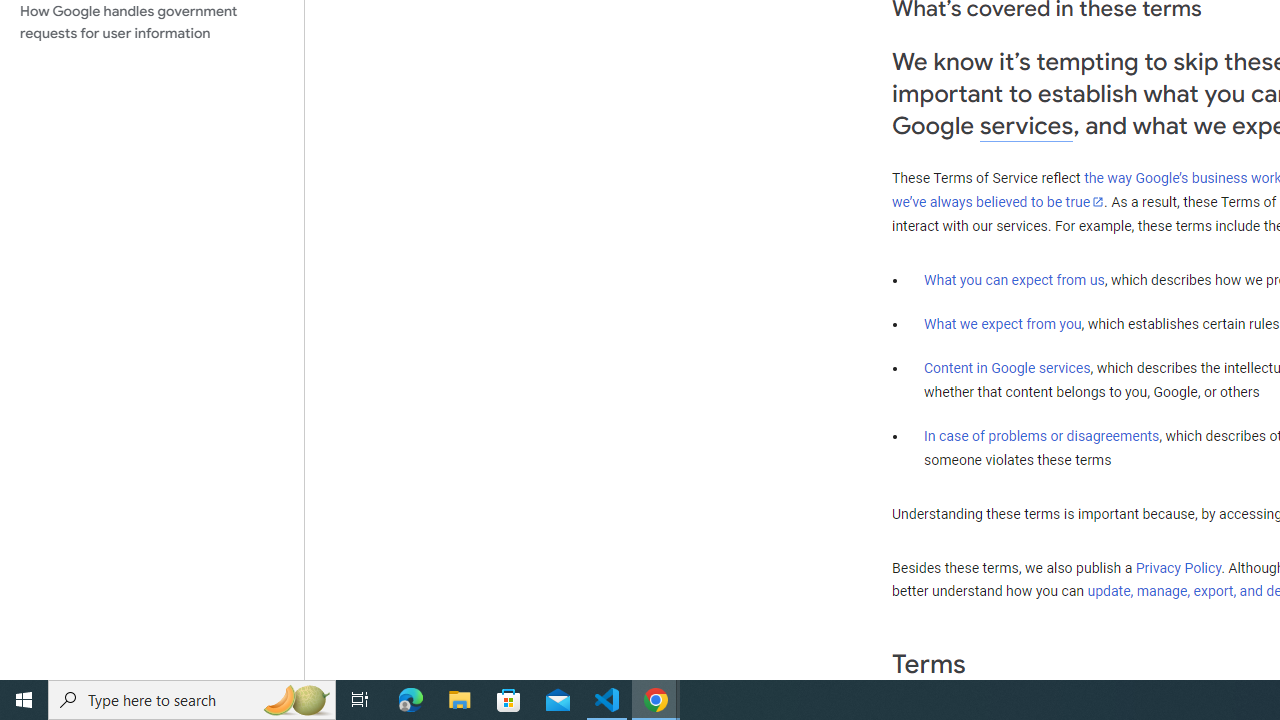 The image size is (1280, 720). What do you see at coordinates (1026, 126) in the screenshot?
I see `services` at bounding box center [1026, 126].